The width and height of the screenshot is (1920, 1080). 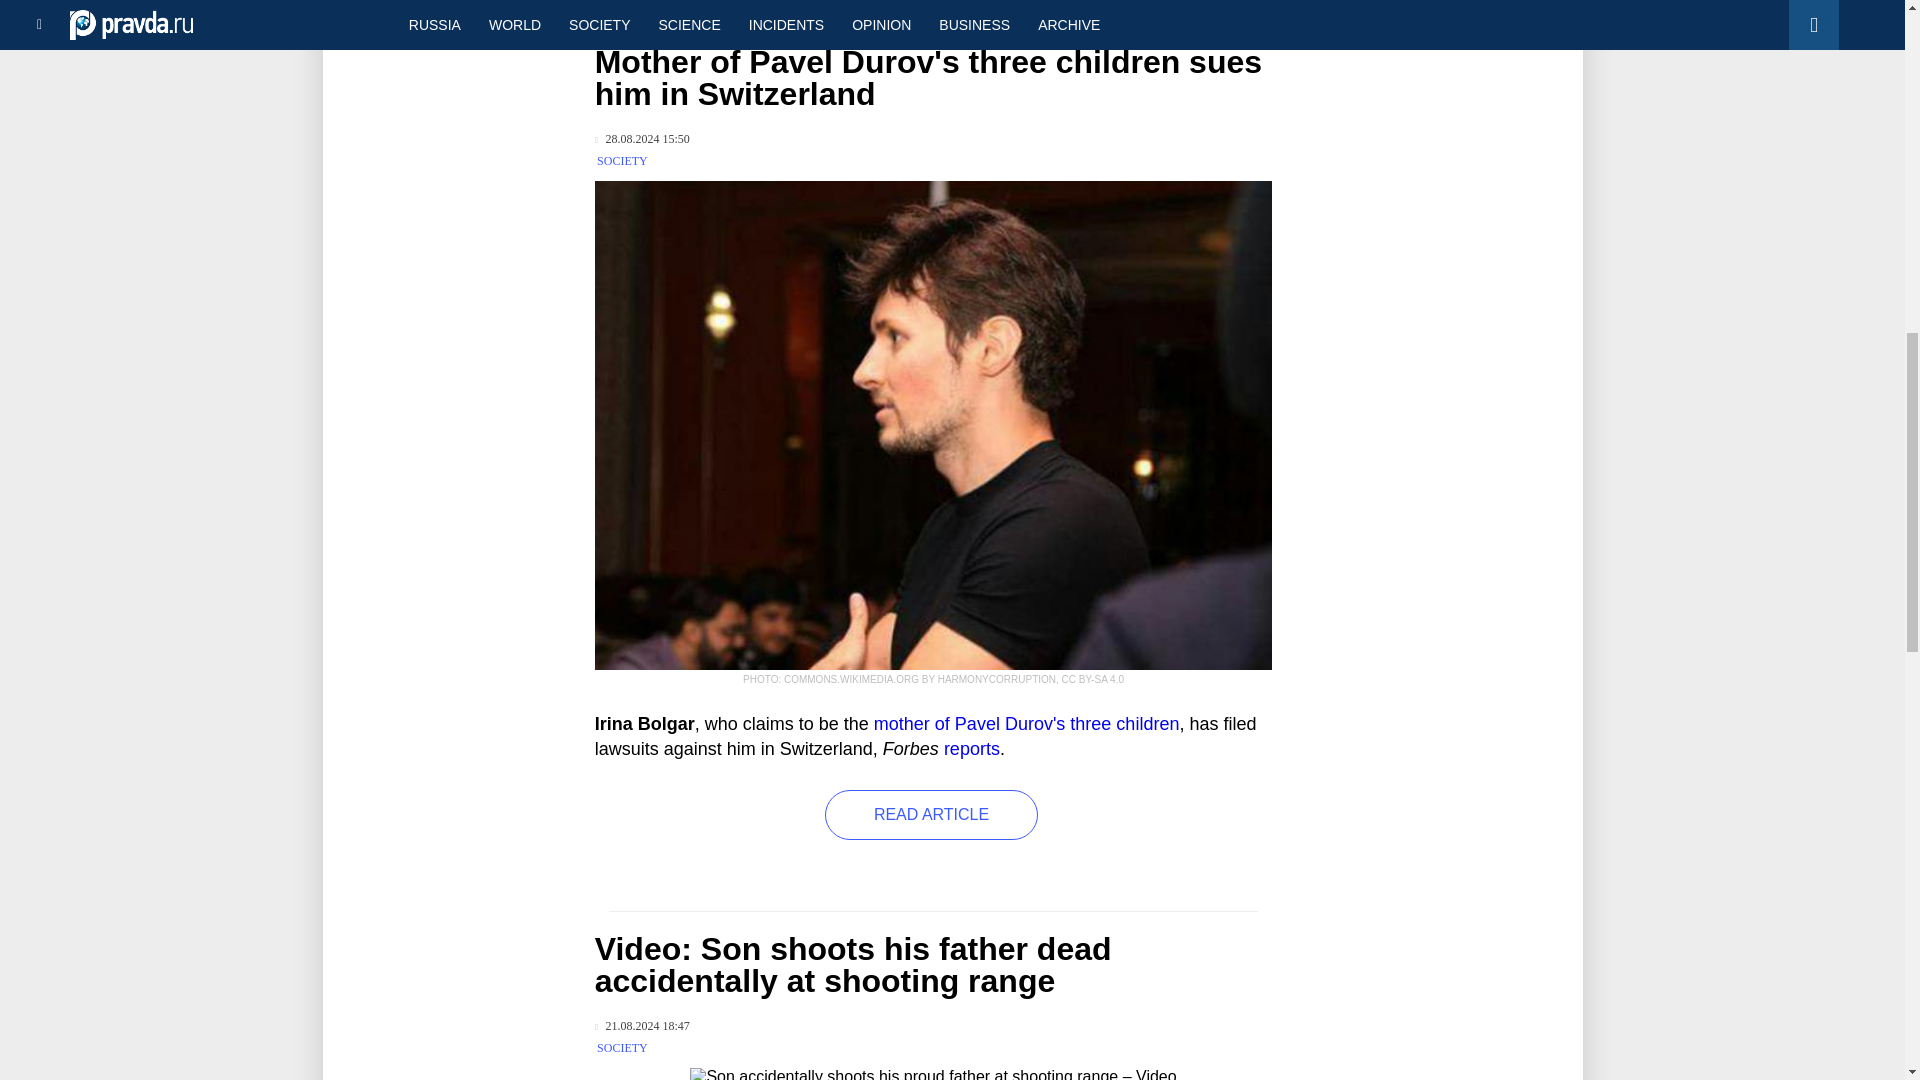 What do you see at coordinates (443, 16) in the screenshot?
I see `Kremlin: Listen to Trump, he's right about WWIII` at bounding box center [443, 16].